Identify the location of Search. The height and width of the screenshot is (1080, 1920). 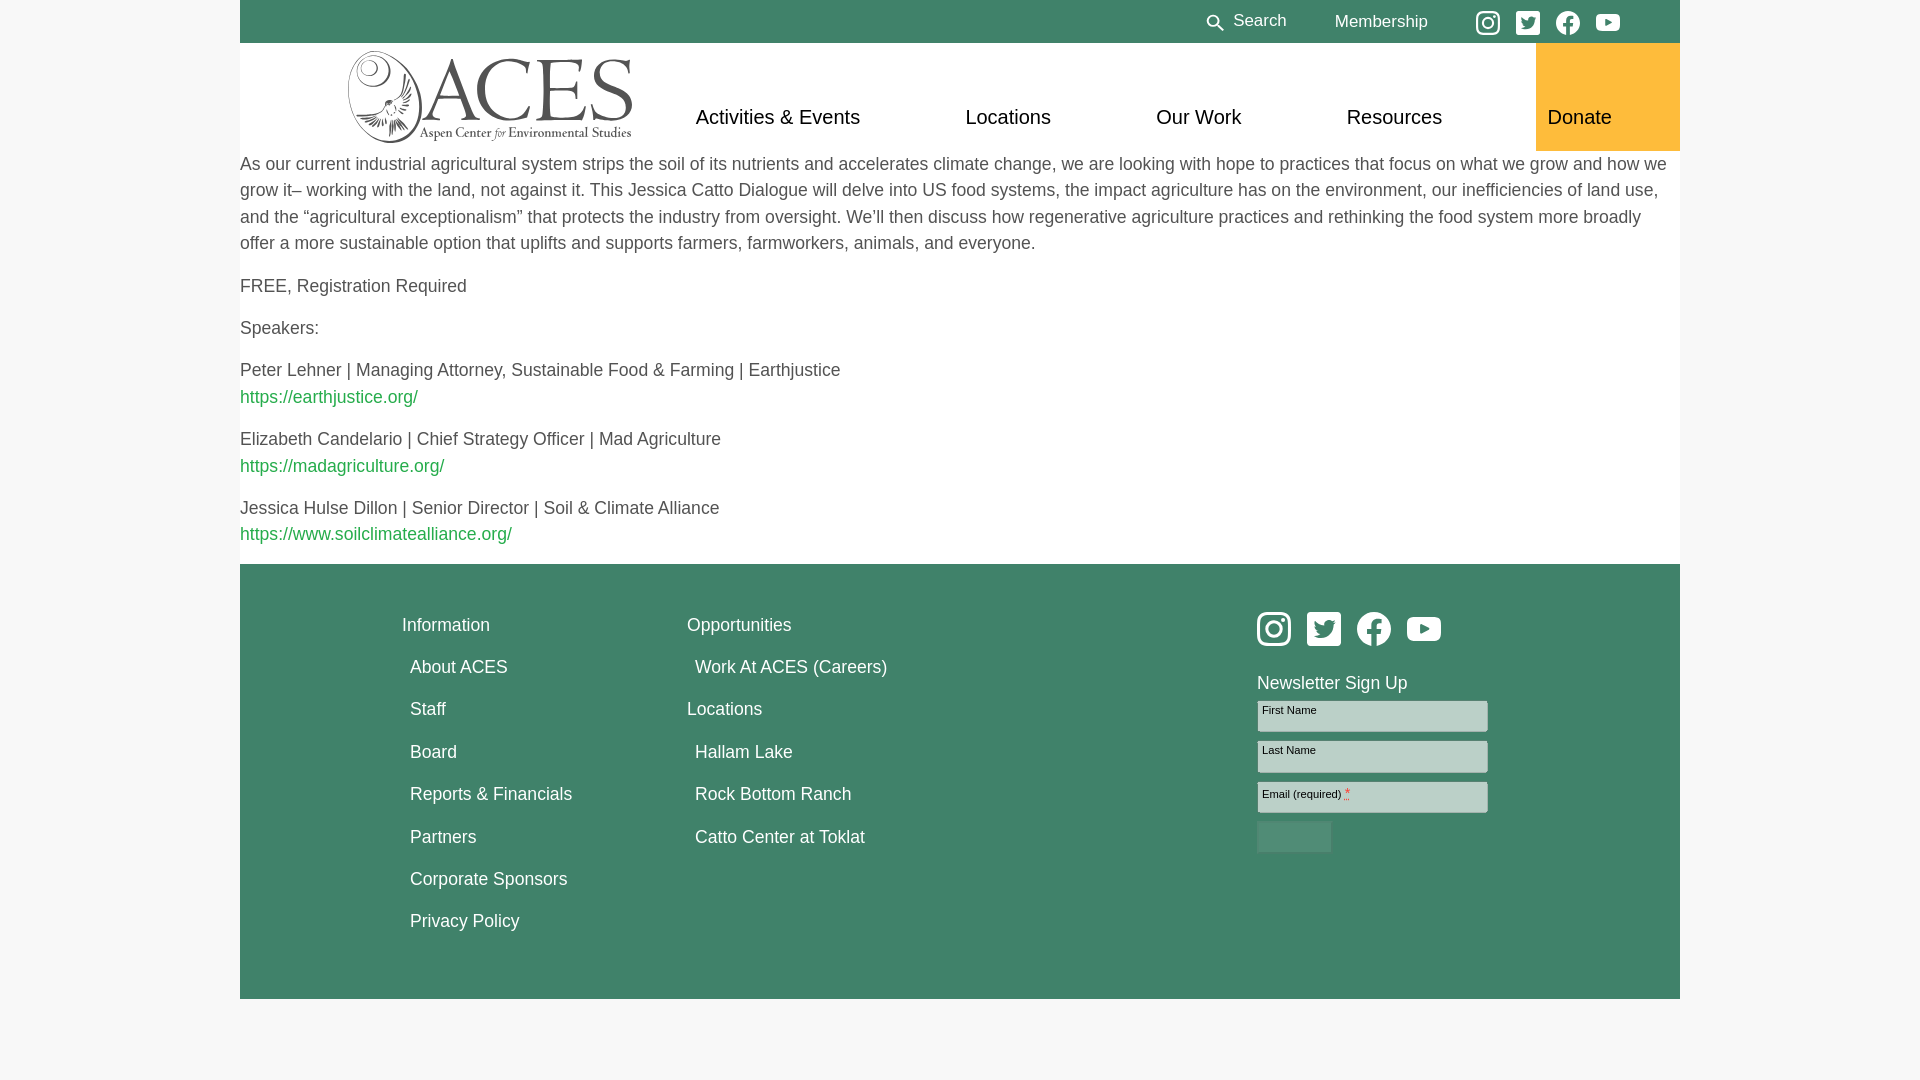
(1244, 20).